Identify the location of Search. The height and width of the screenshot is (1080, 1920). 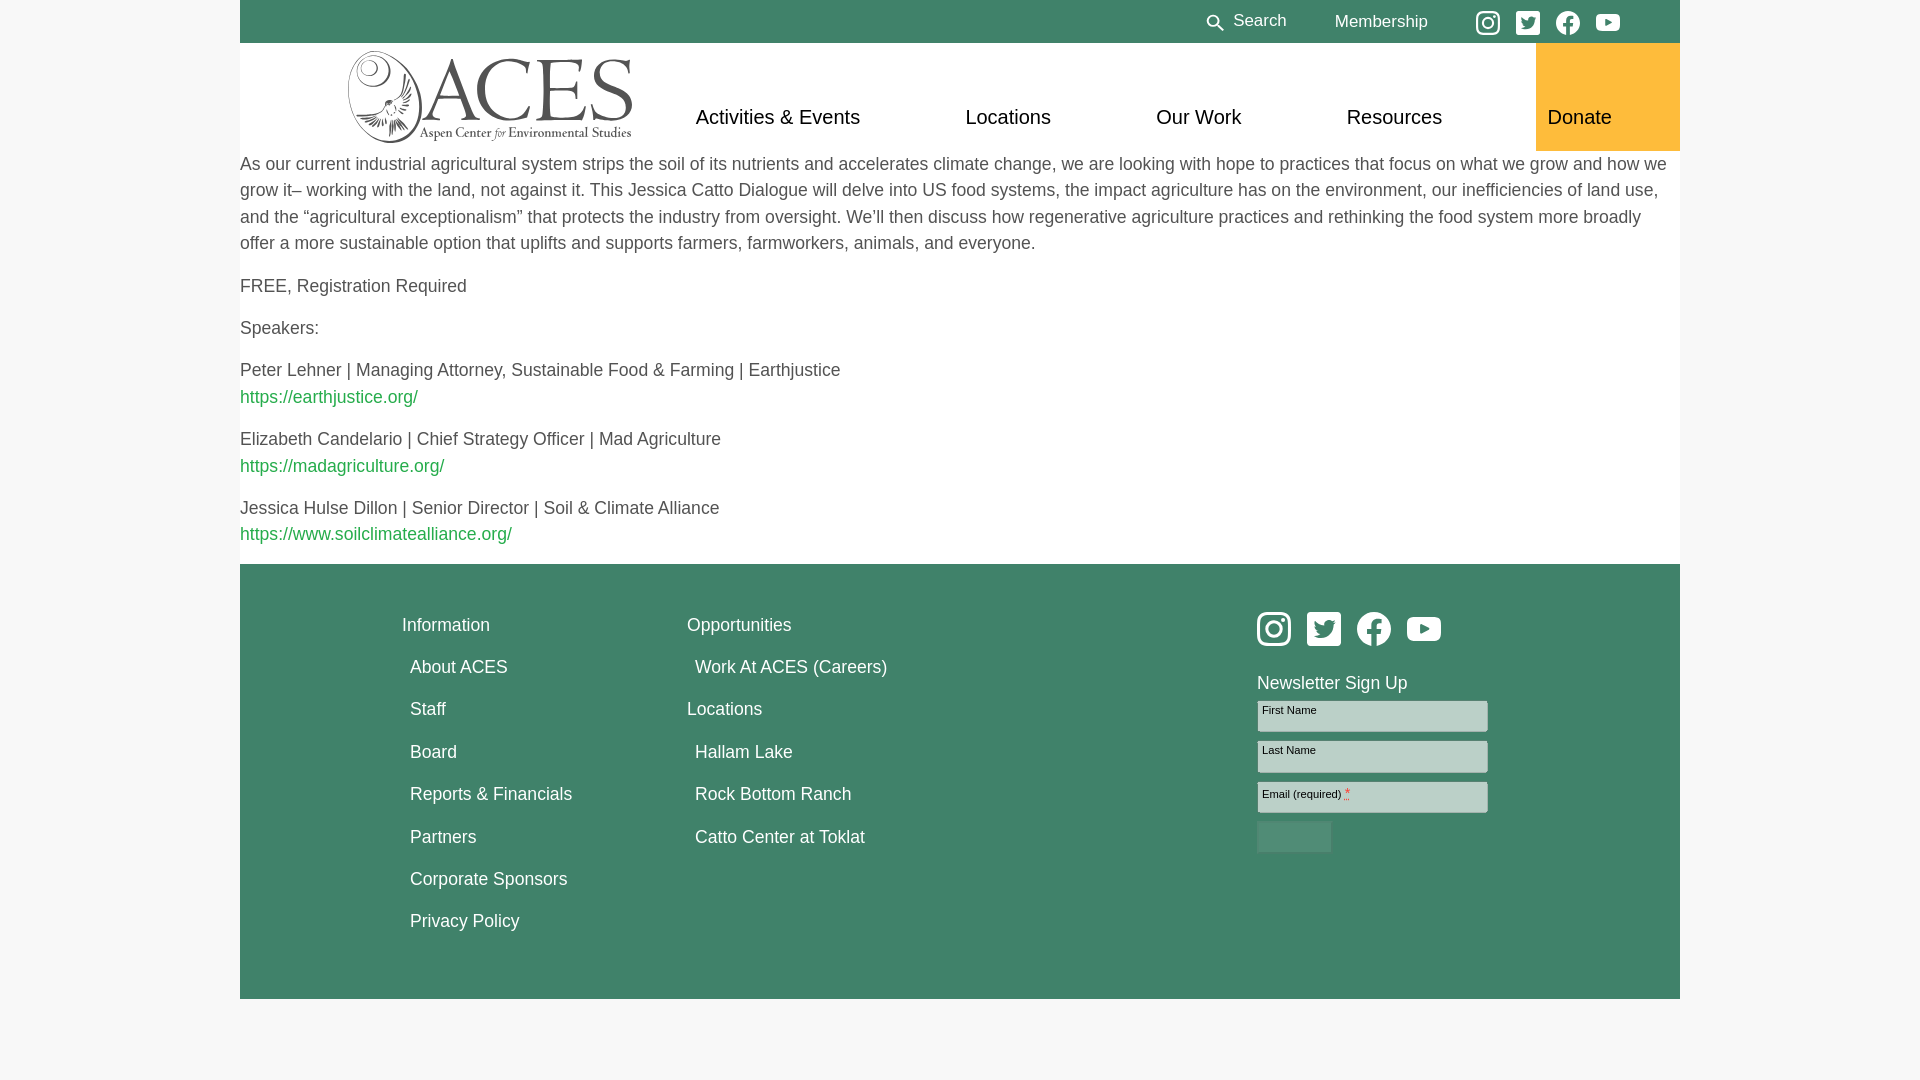
(1244, 20).